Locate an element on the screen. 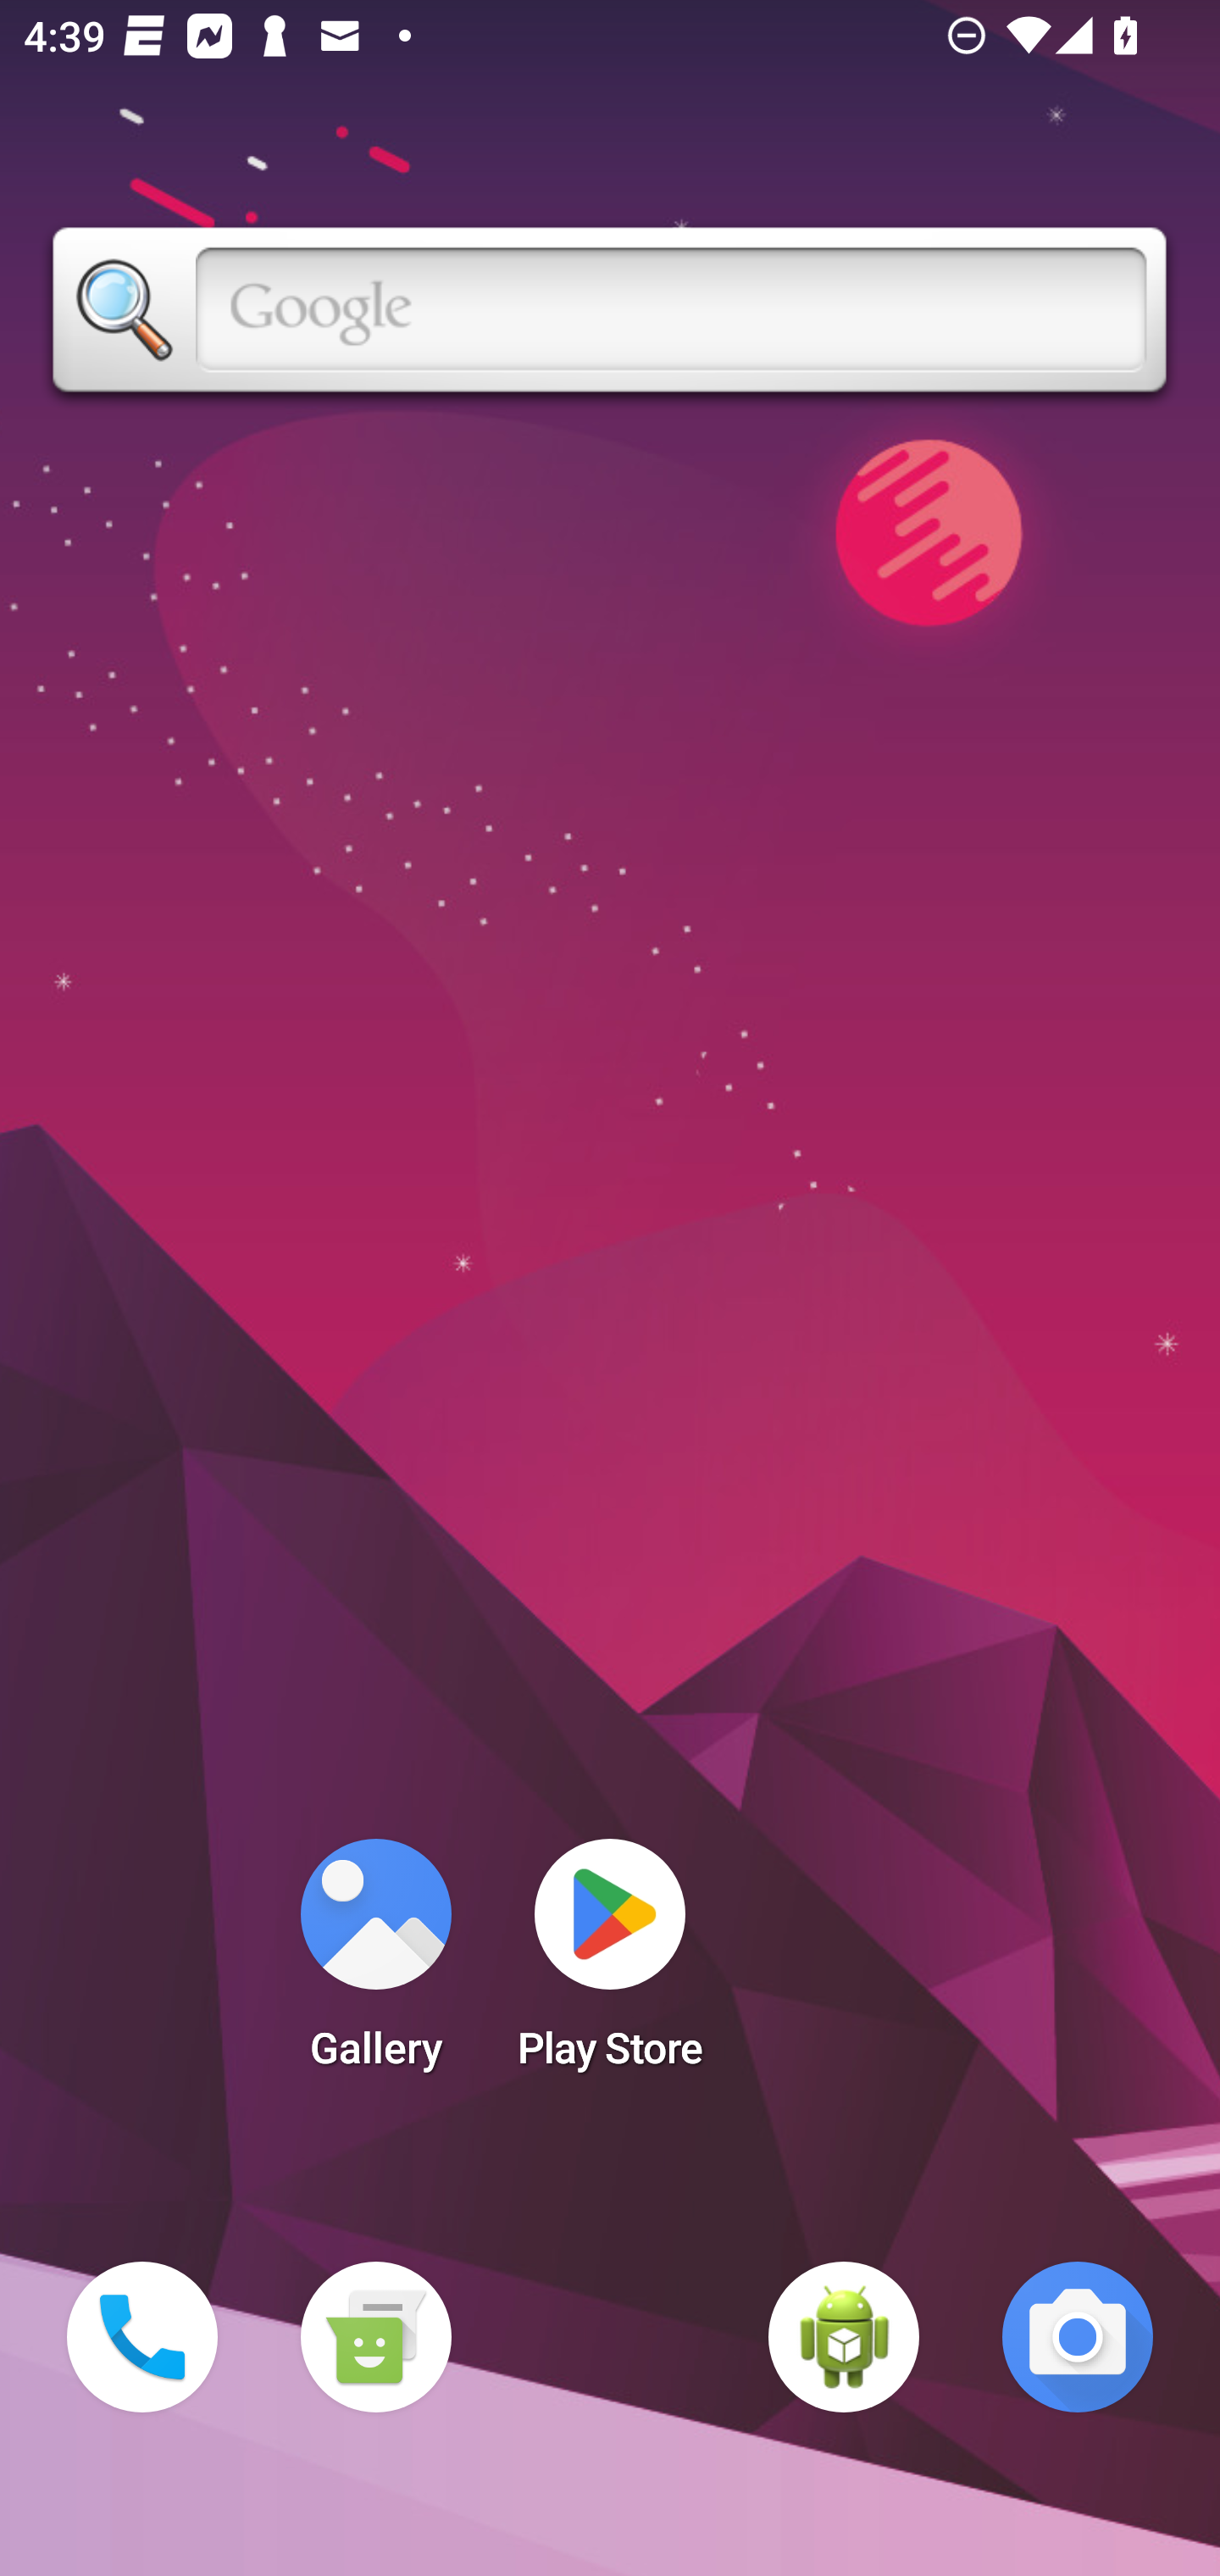 The height and width of the screenshot is (2576, 1220). Phone is located at coordinates (142, 2337).